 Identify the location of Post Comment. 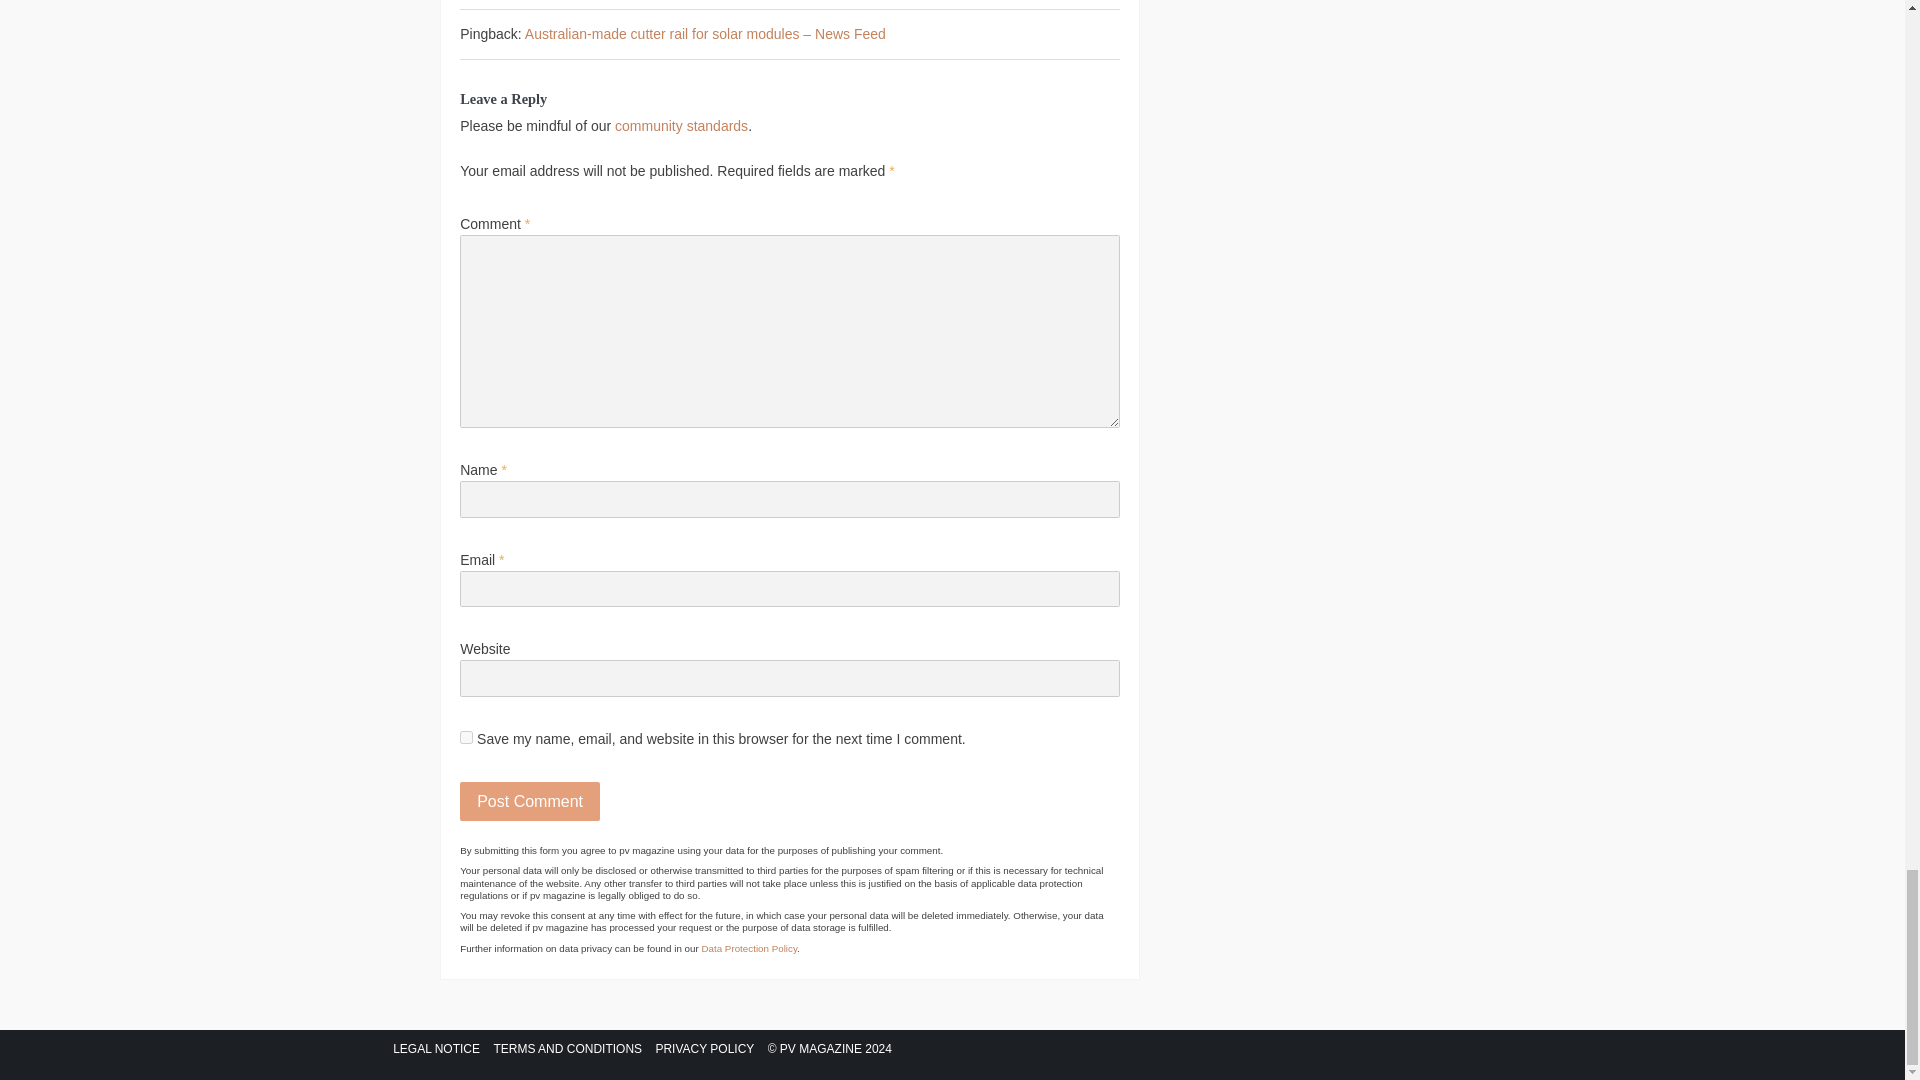
(530, 801).